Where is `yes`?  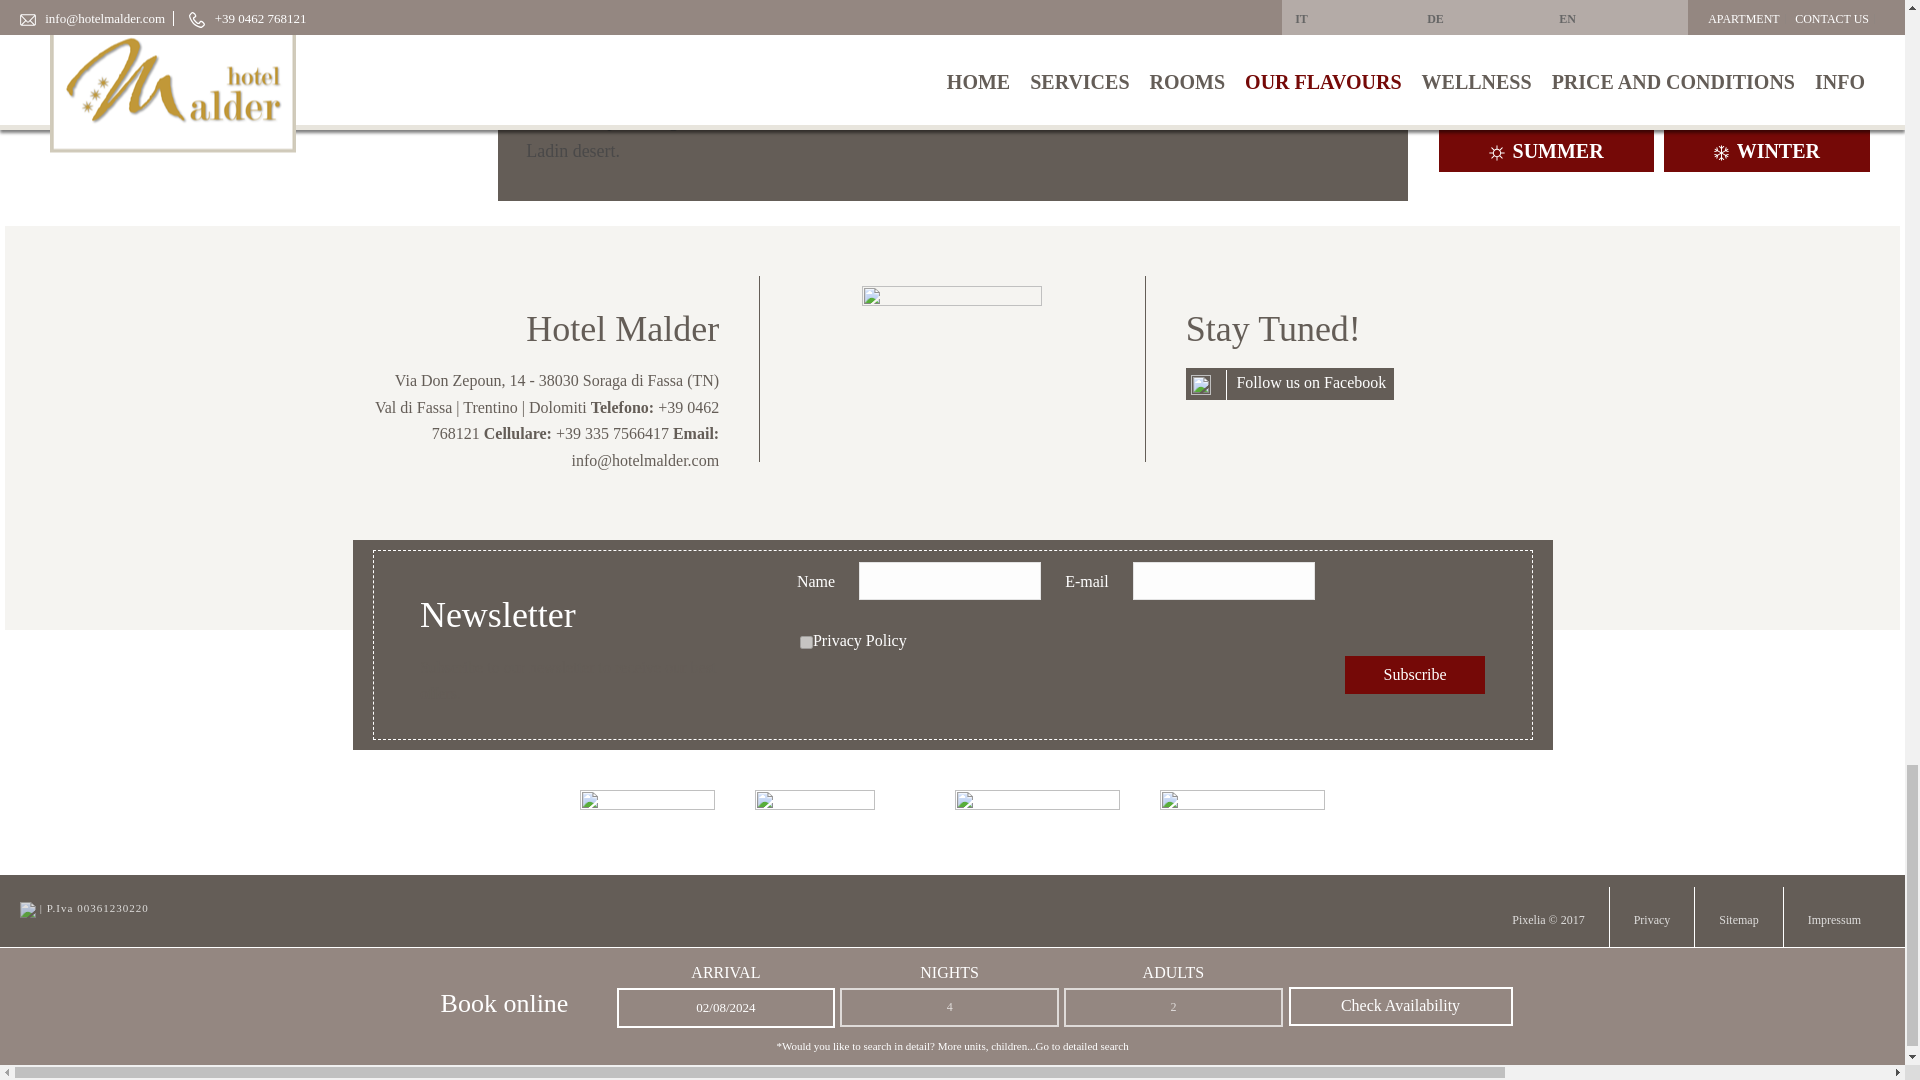
yes is located at coordinates (806, 642).